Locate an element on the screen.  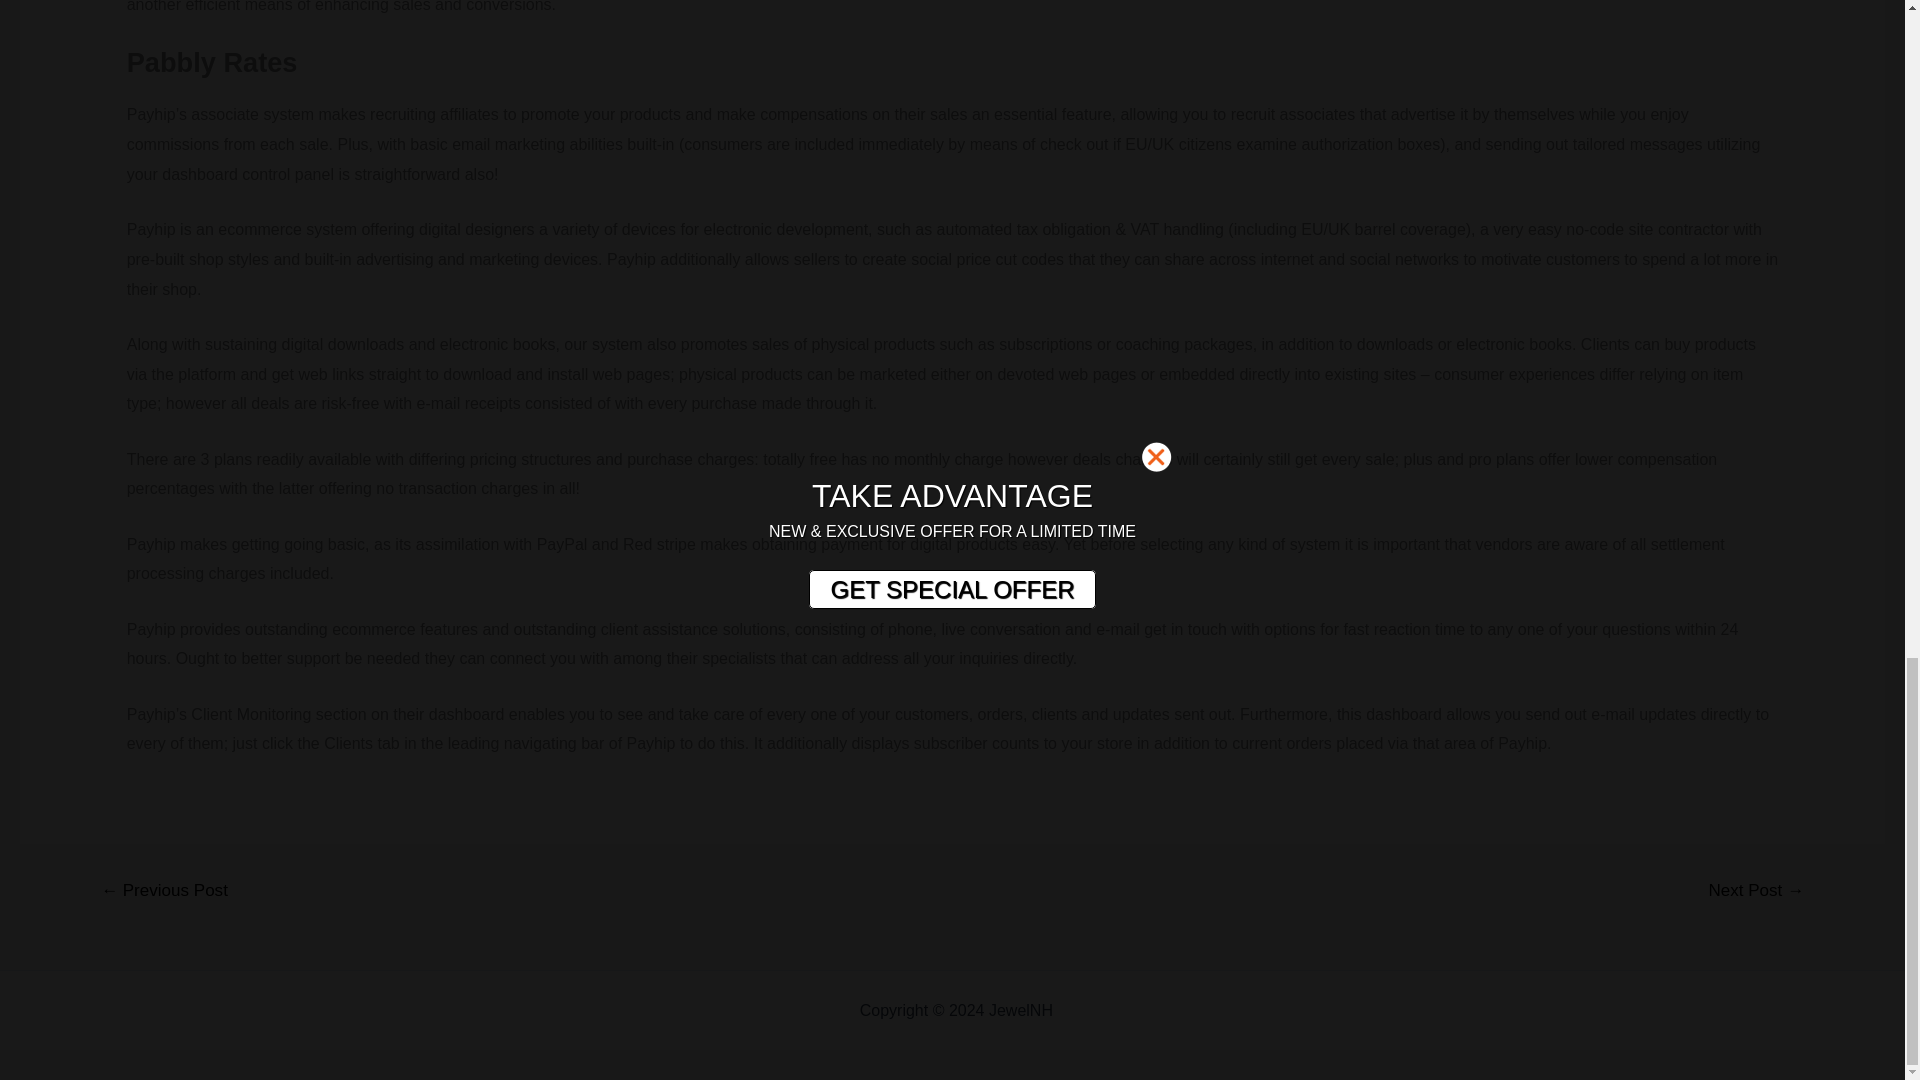
Sitemap is located at coordinates (1086, 1010).